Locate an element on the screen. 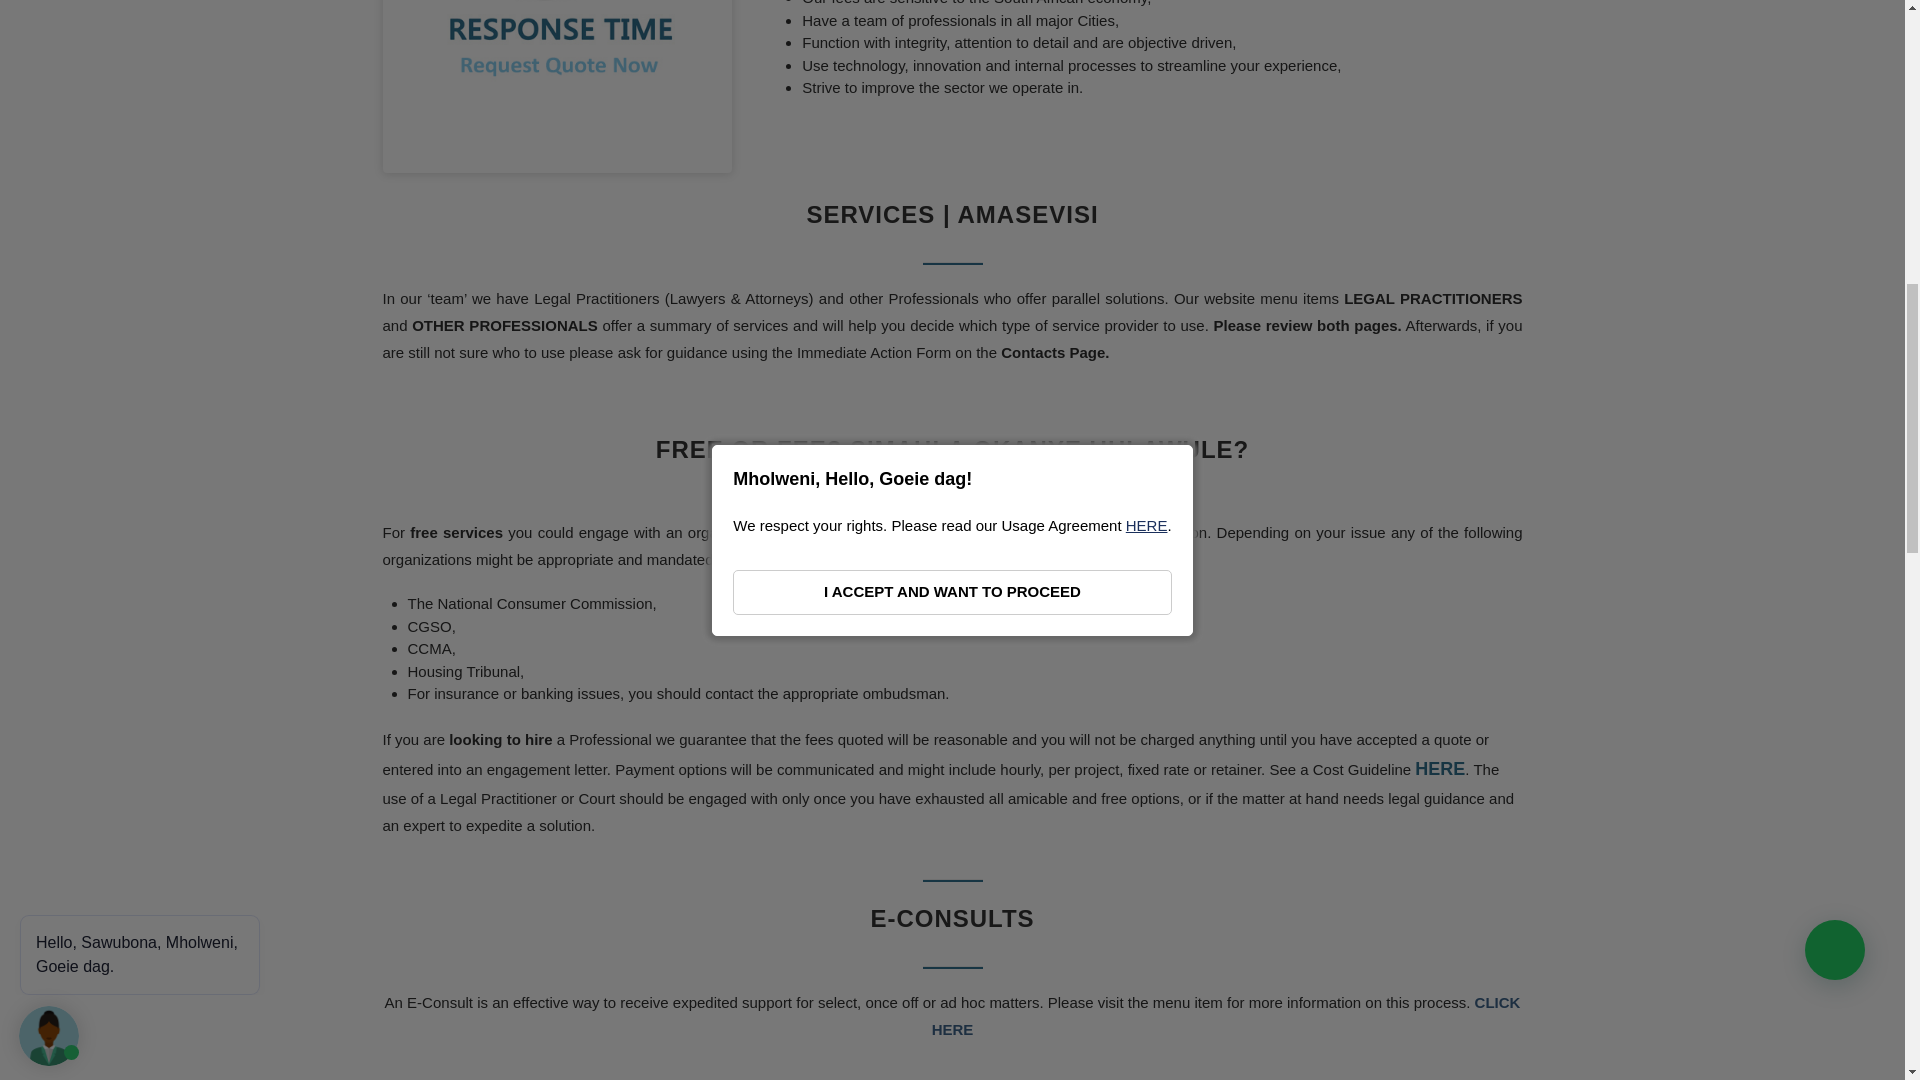 The height and width of the screenshot is (1080, 1920). HERE is located at coordinates (1440, 768).